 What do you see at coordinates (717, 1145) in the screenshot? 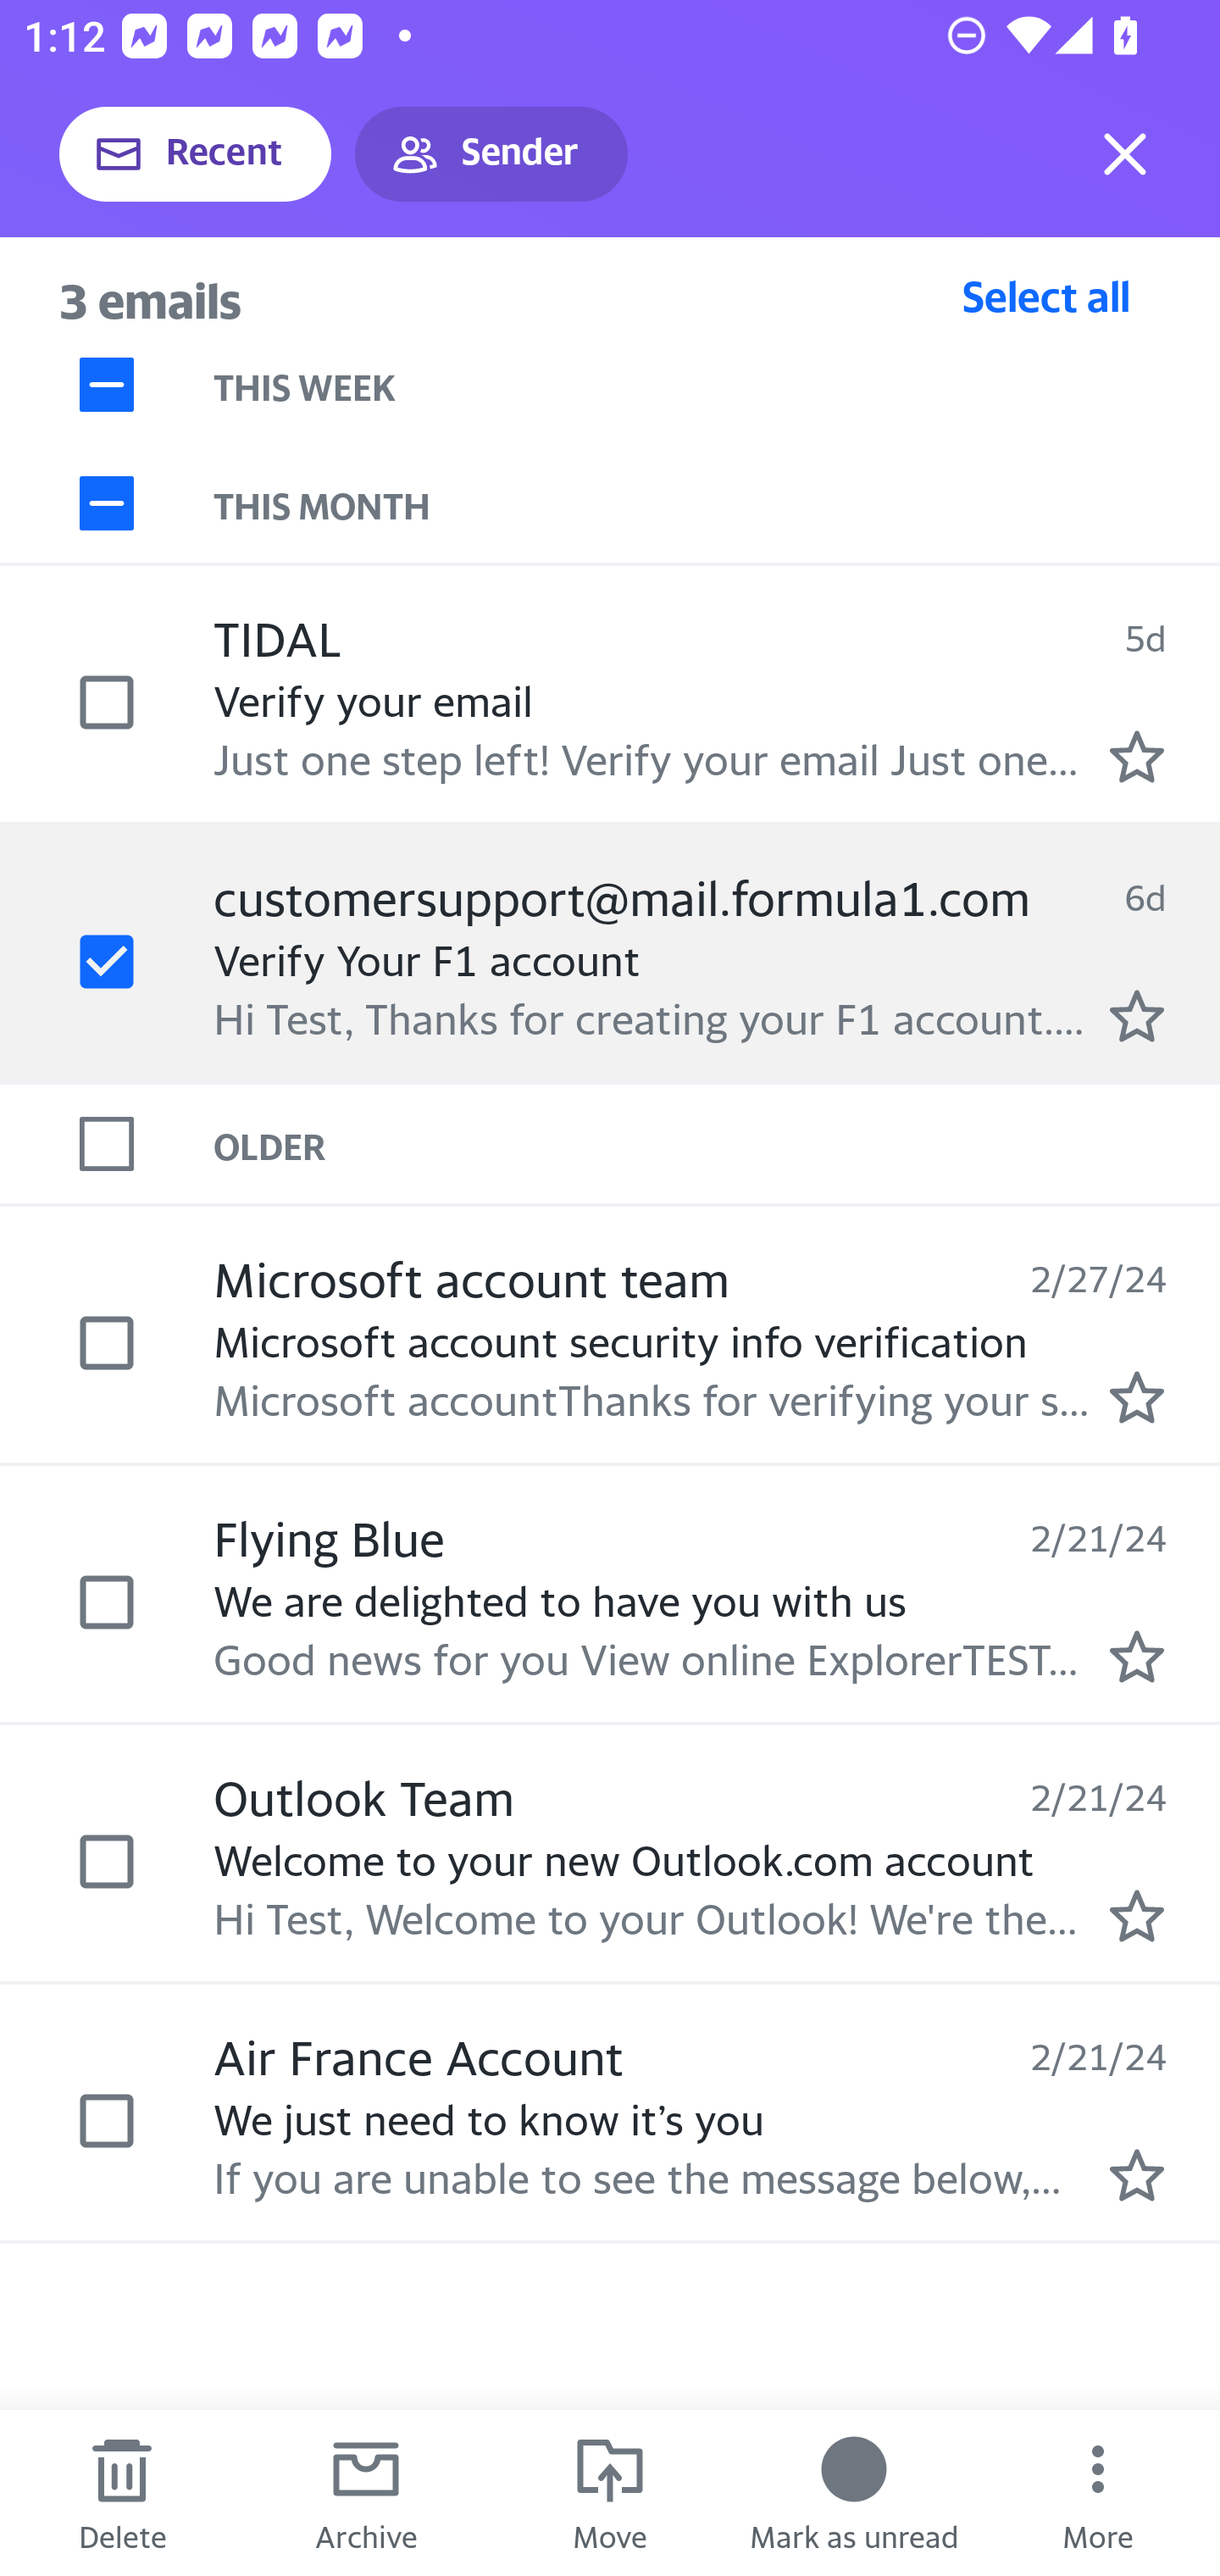
I see `OLDER` at bounding box center [717, 1145].